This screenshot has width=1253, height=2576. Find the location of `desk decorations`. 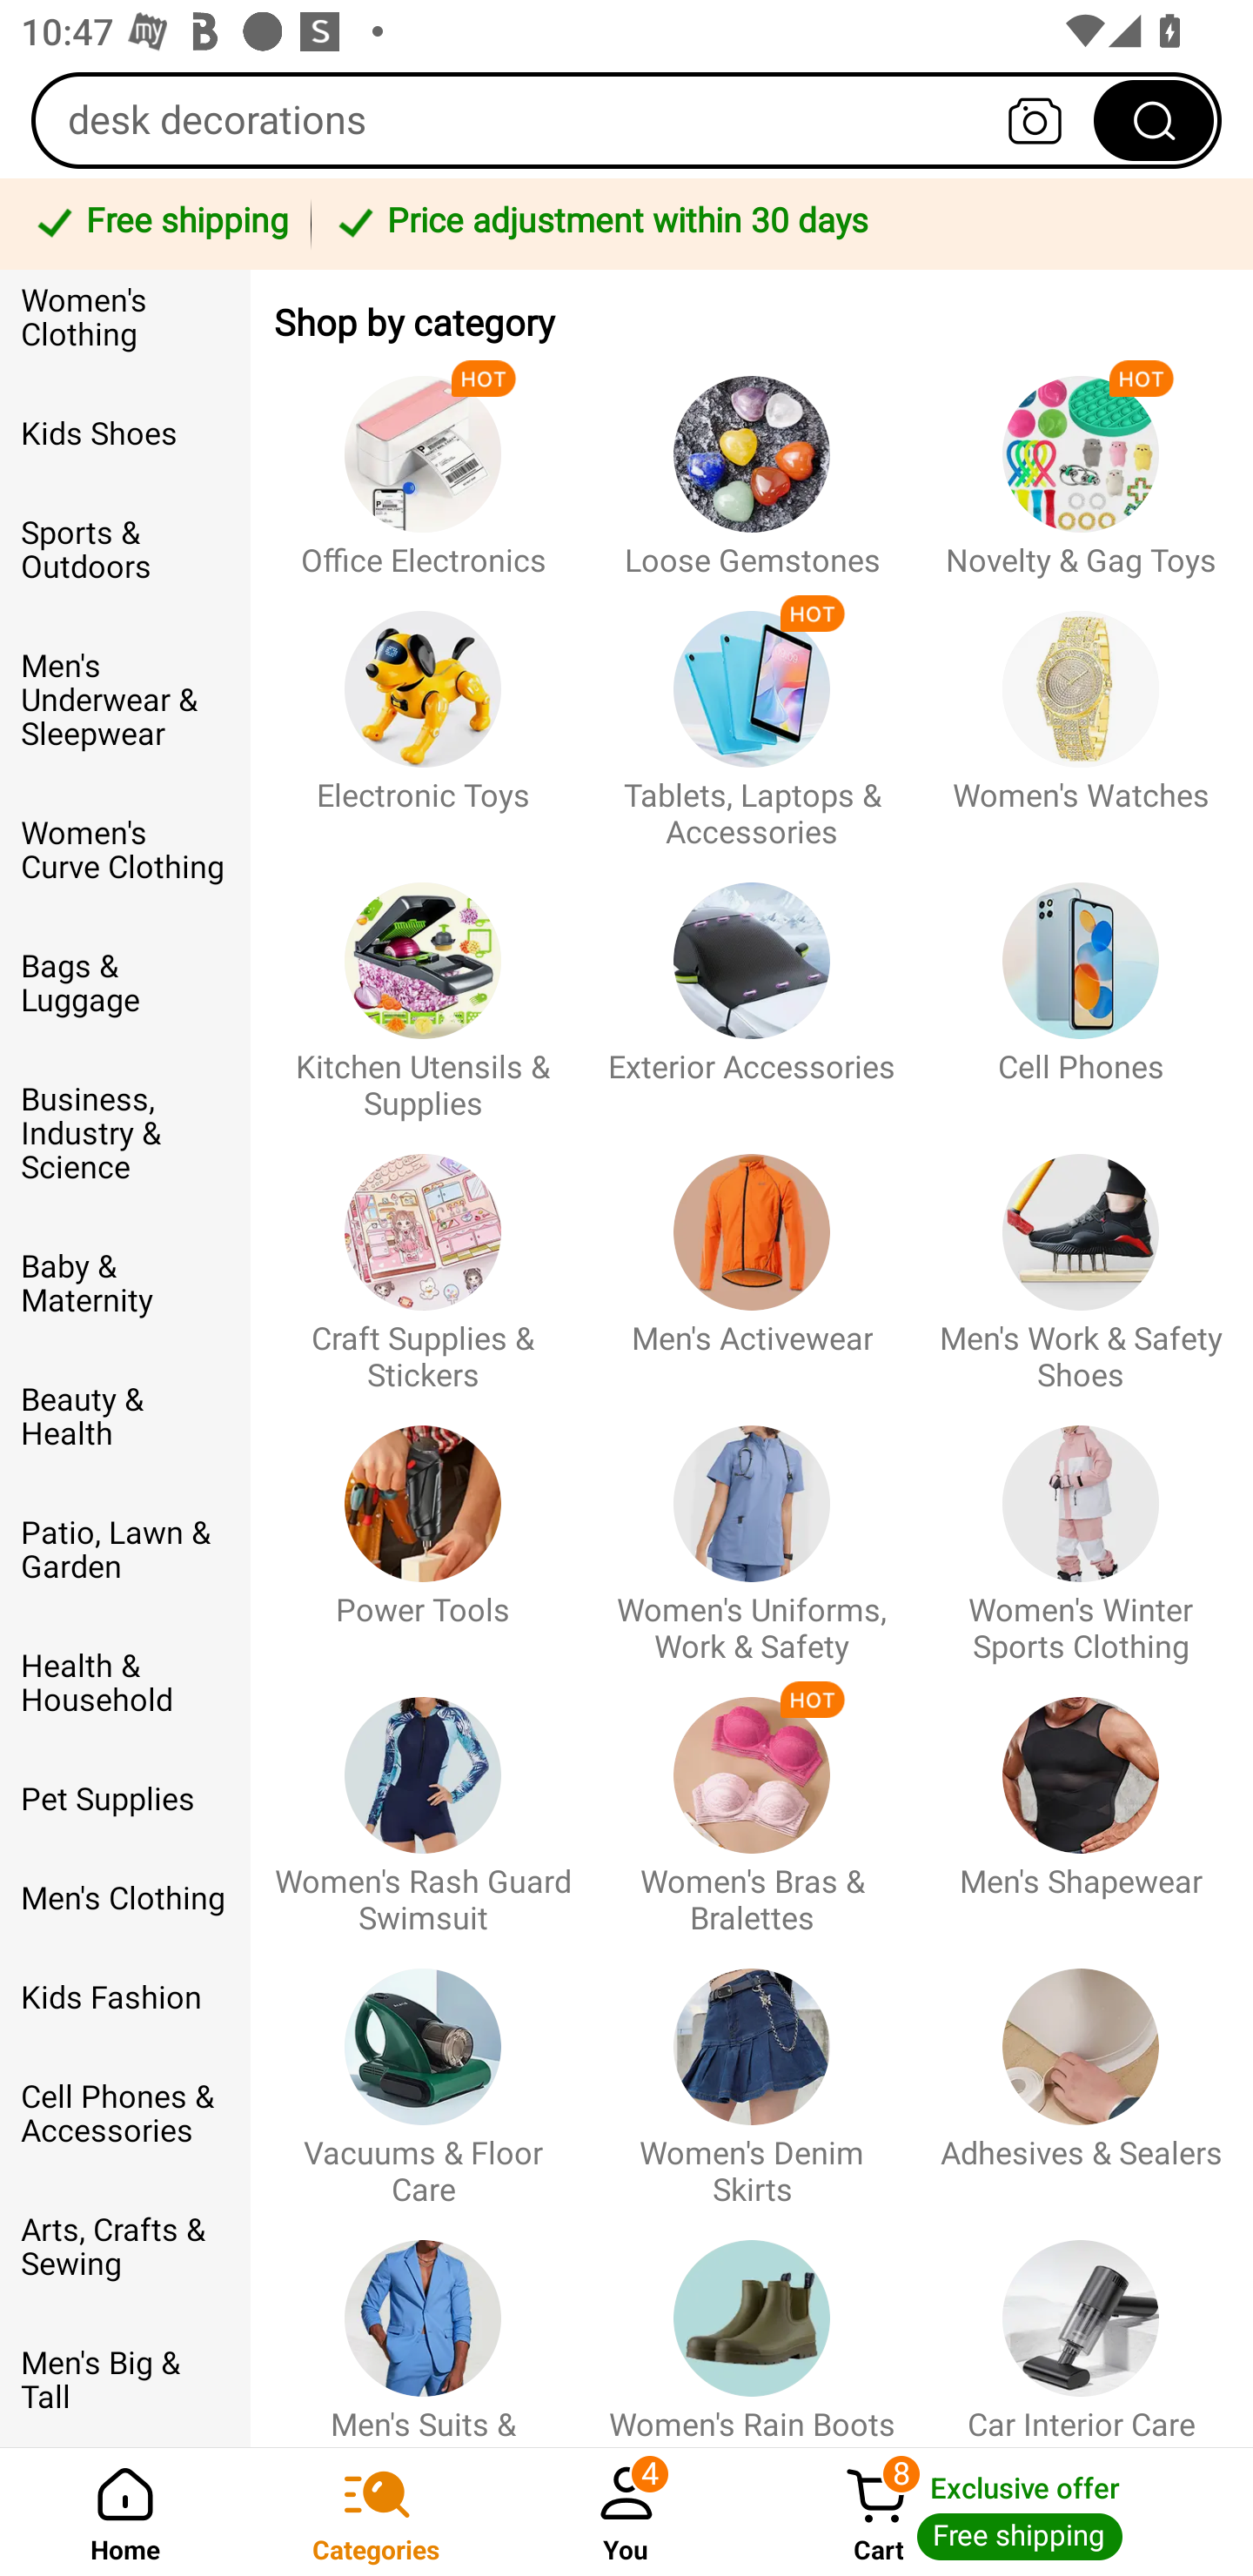

desk decorations is located at coordinates (626, 120).